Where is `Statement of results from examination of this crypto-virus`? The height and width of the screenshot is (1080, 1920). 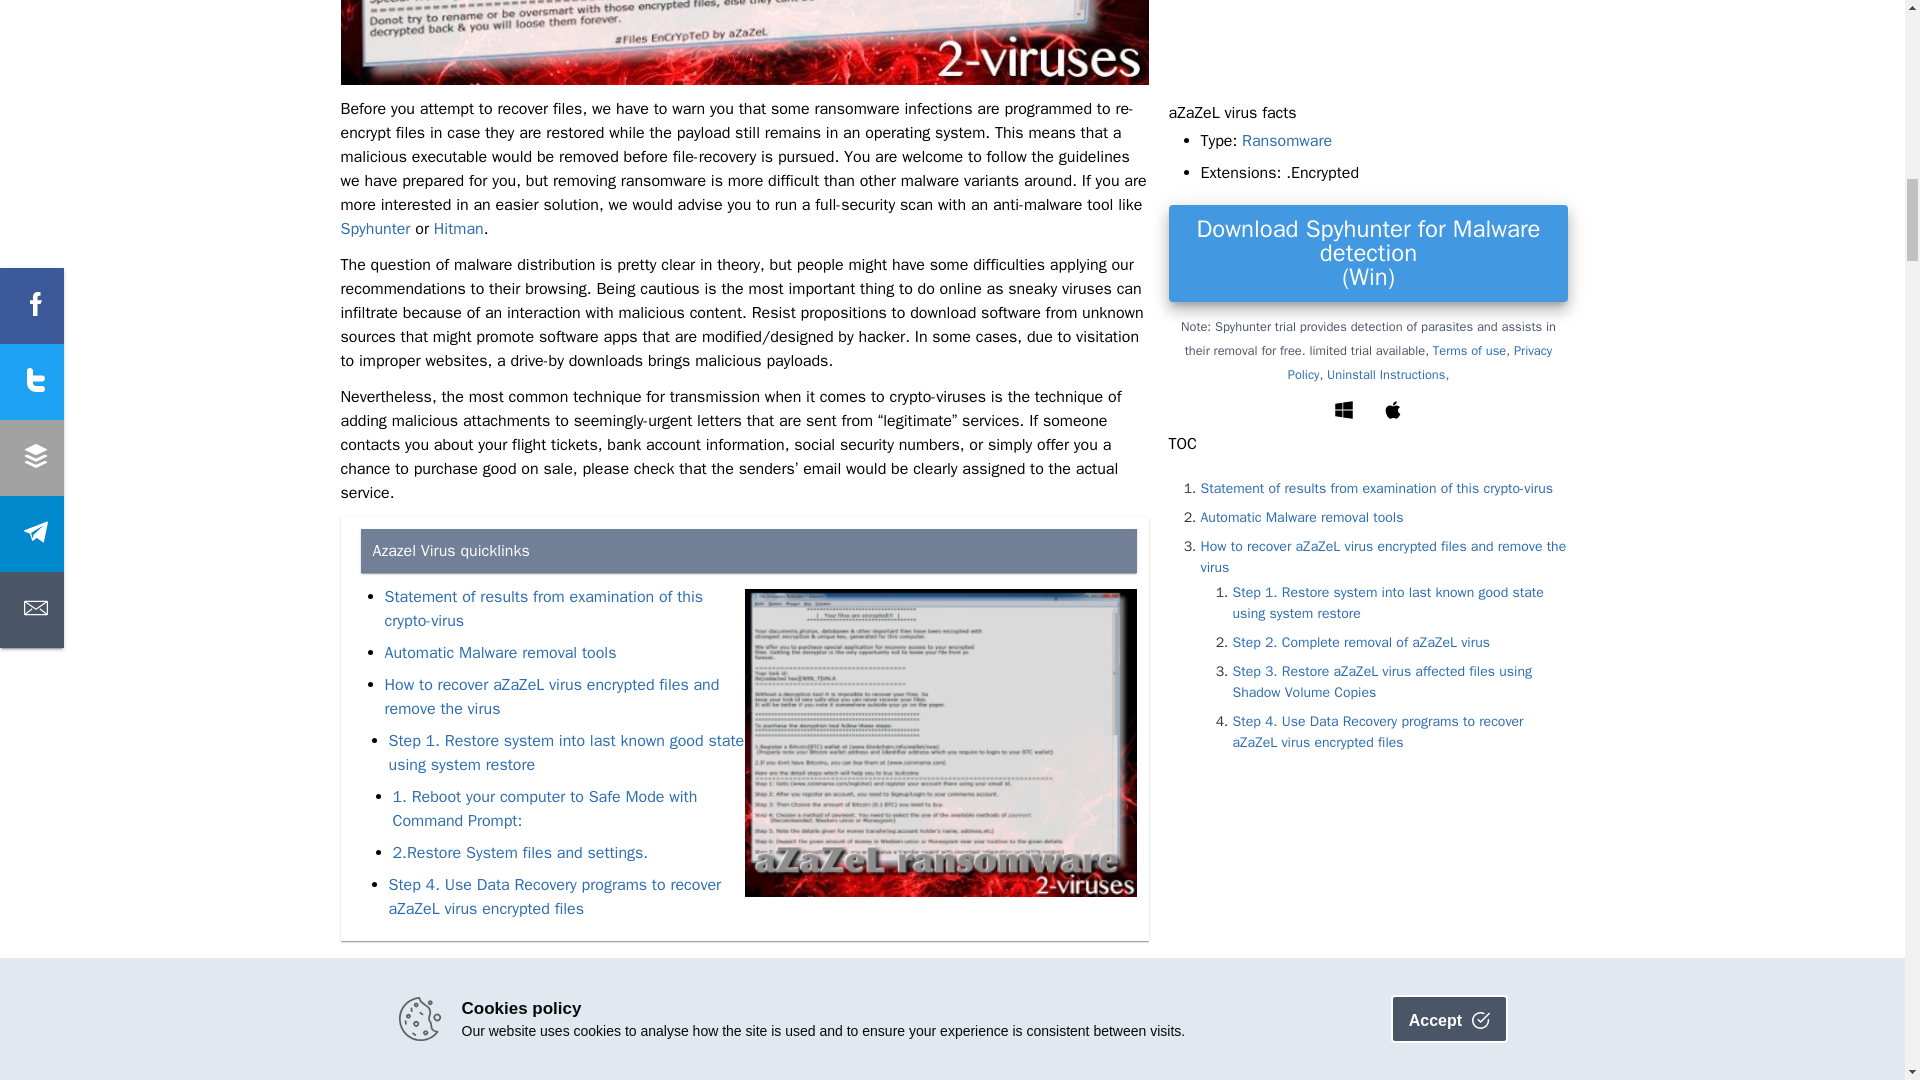
Statement of results from examination of this crypto-virus is located at coordinates (543, 609).